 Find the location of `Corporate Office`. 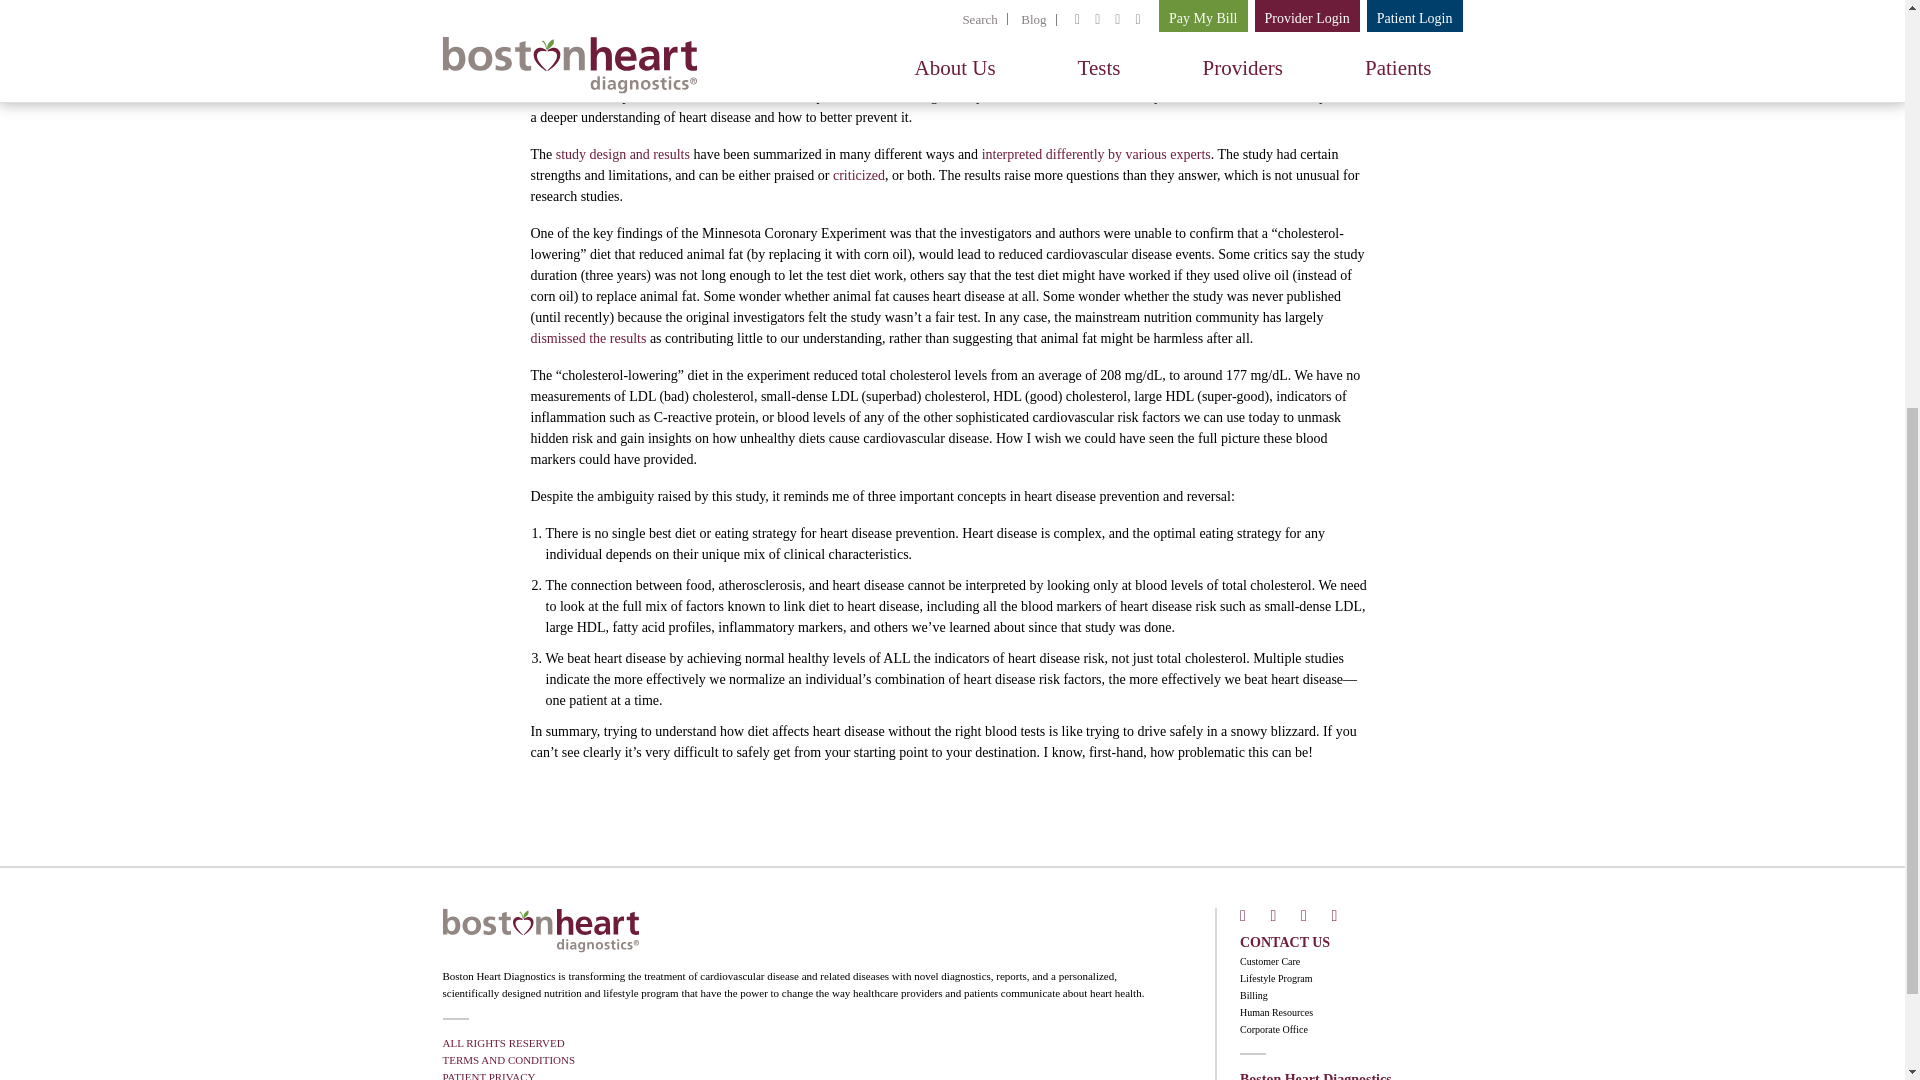

Corporate Office is located at coordinates (1274, 1028).